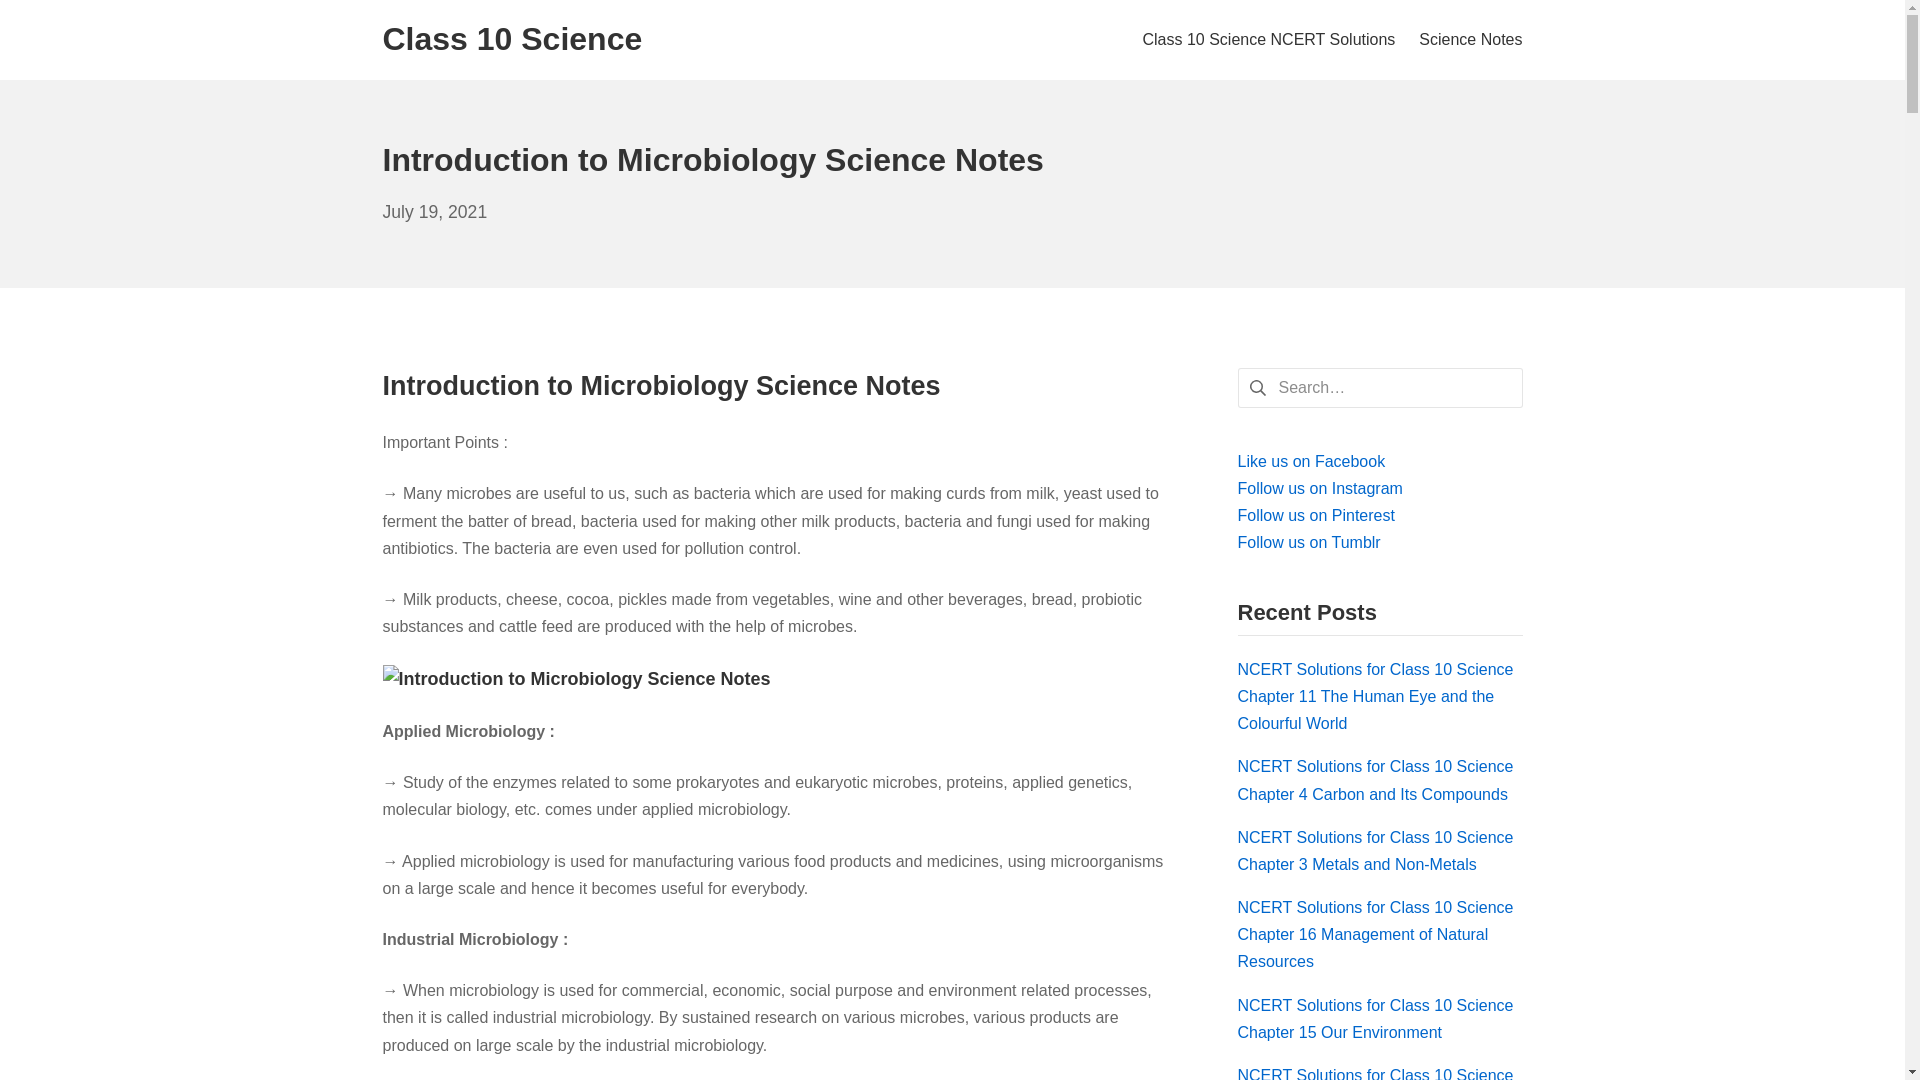  Describe the element at coordinates (1309, 542) in the screenshot. I see `Follow us on Tumblr` at that location.